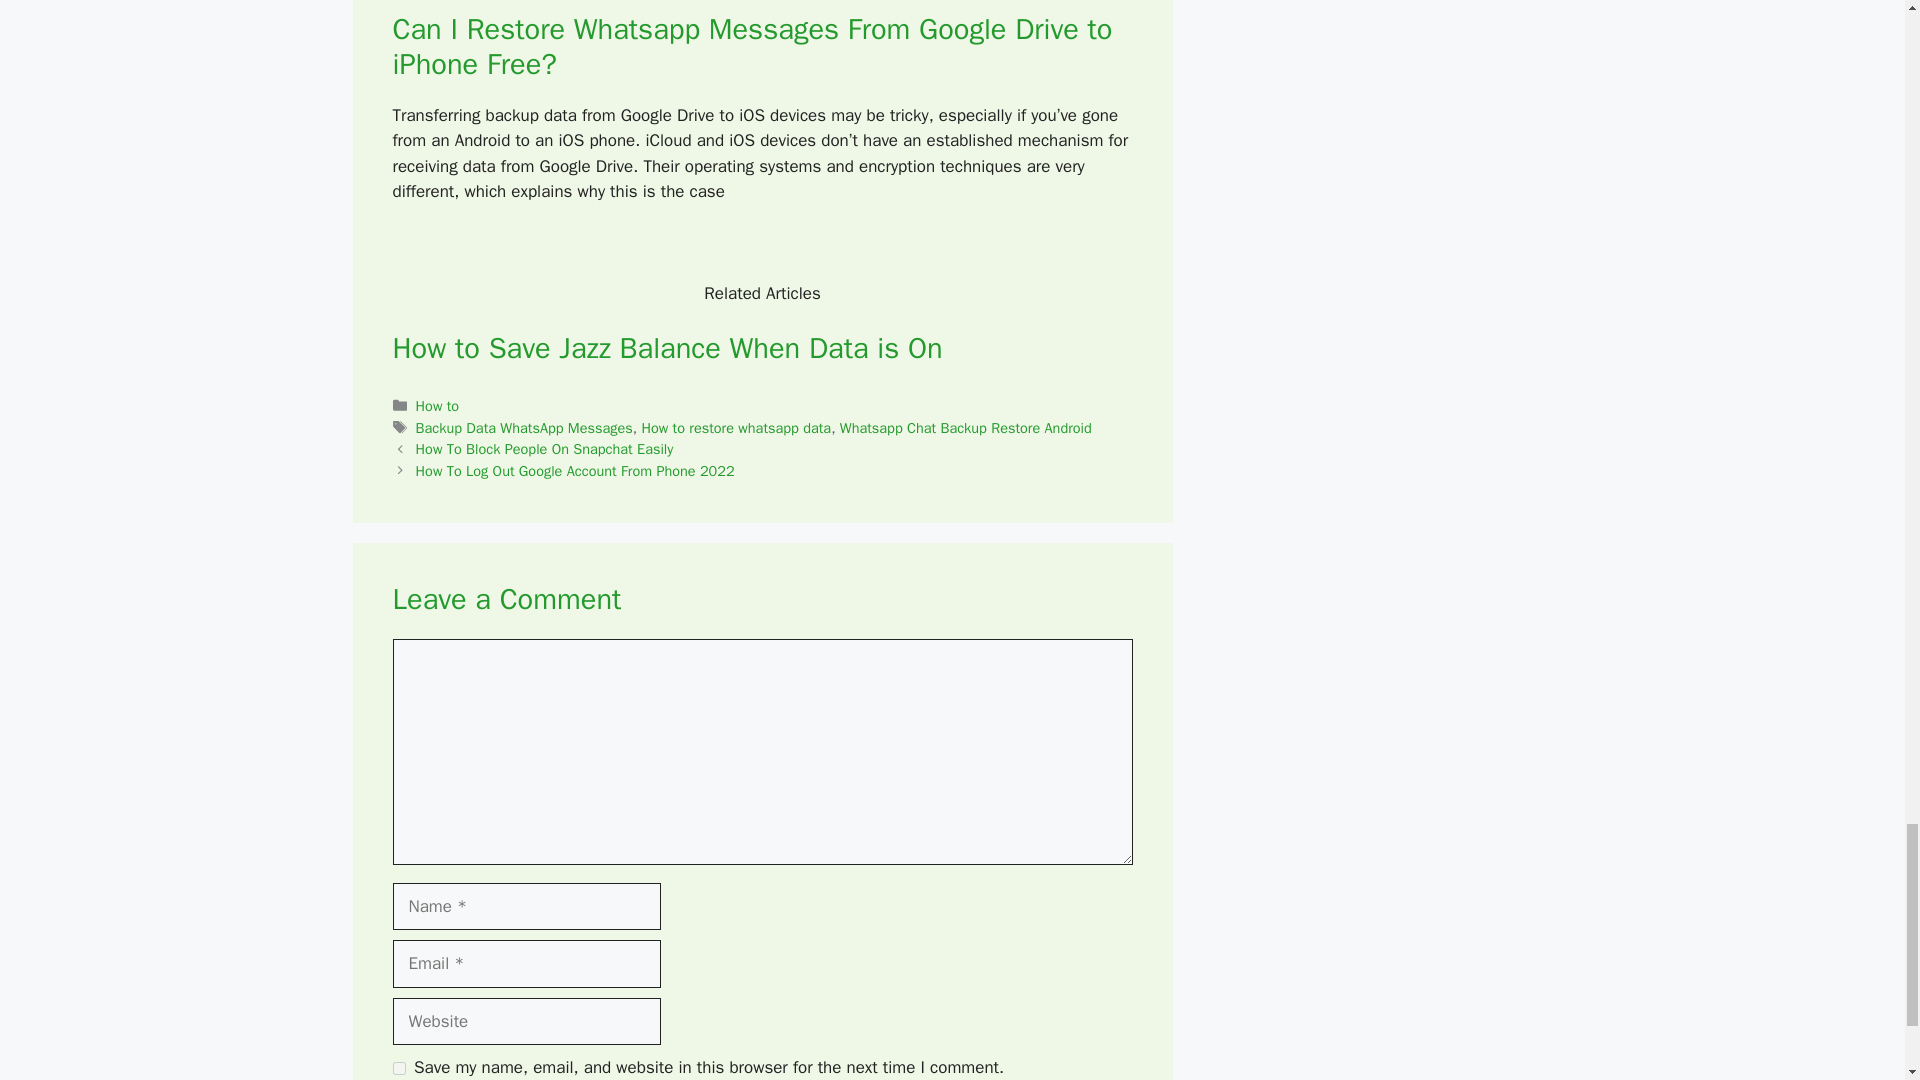 The width and height of the screenshot is (1920, 1080). Describe the element at coordinates (666, 348) in the screenshot. I see `How to Save Jazz Balance When Data is On` at that location.